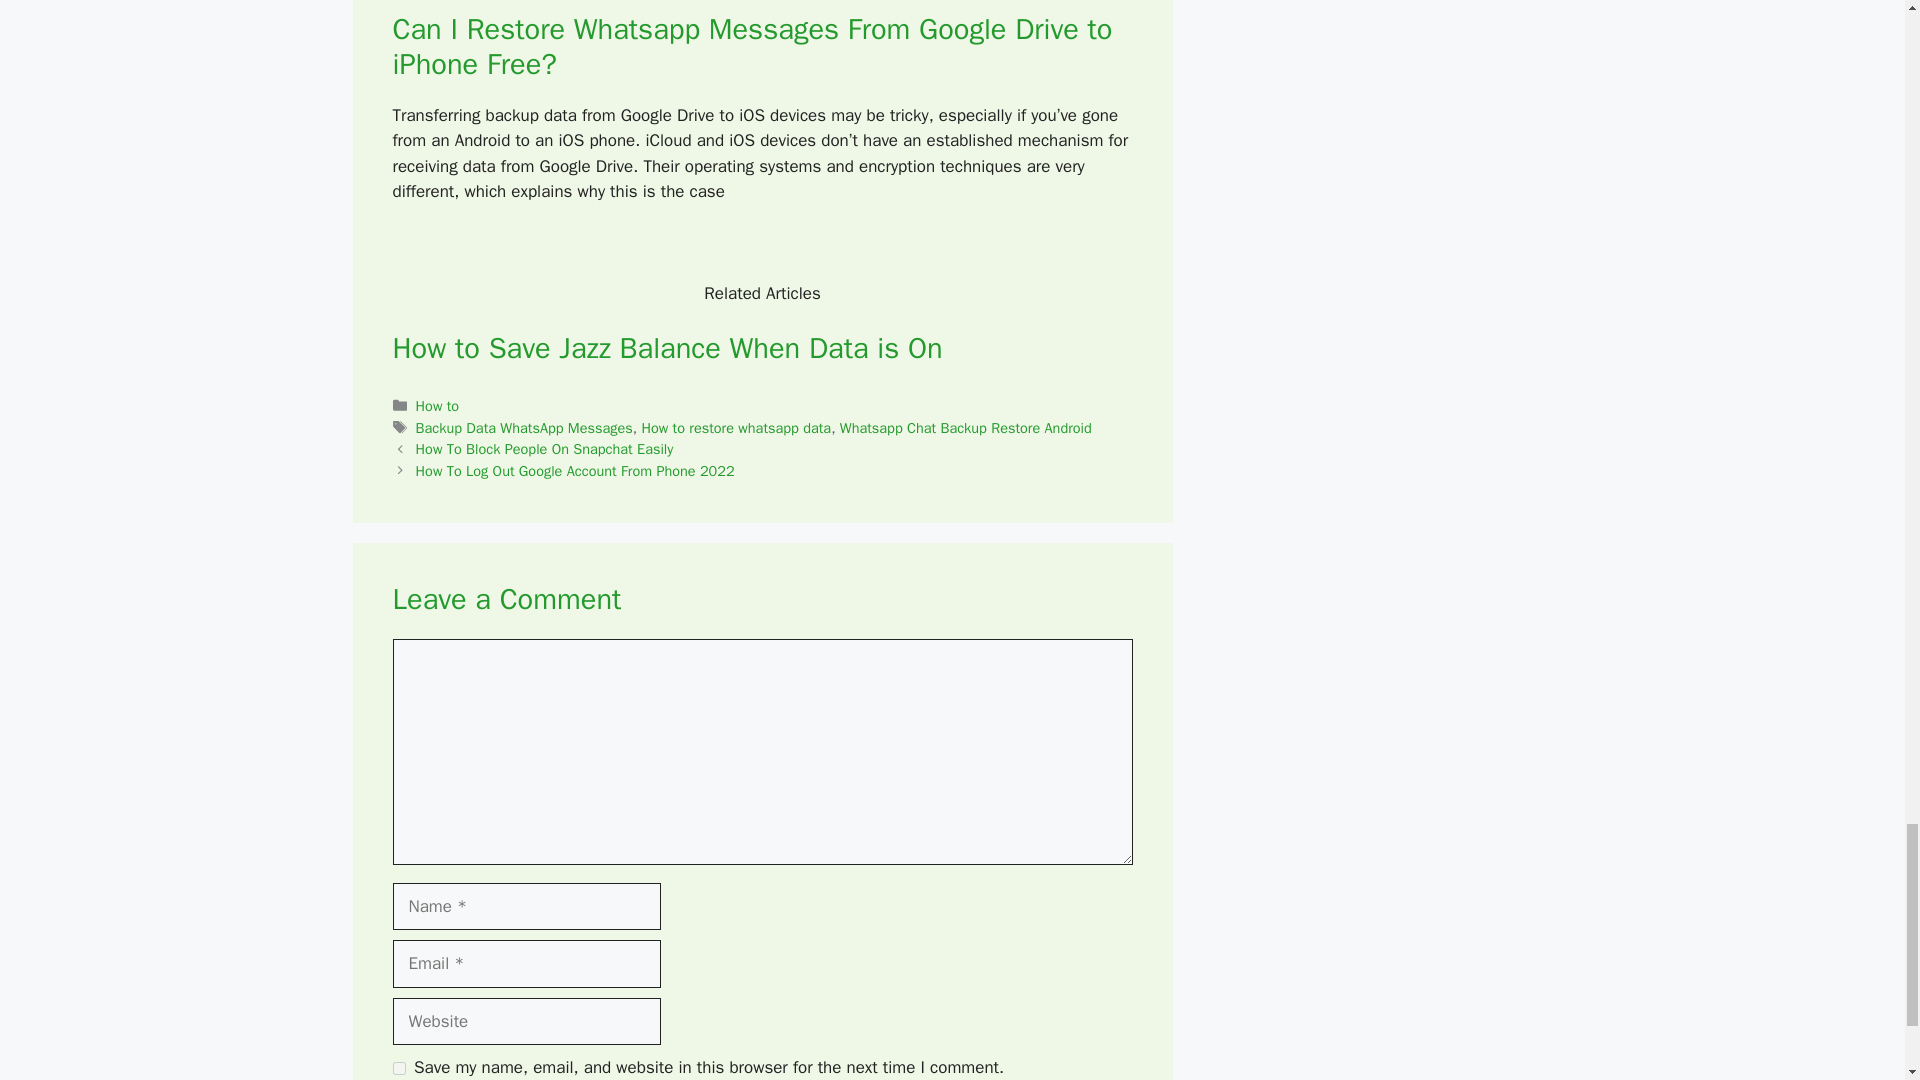 The width and height of the screenshot is (1920, 1080). Describe the element at coordinates (666, 348) in the screenshot. I see `How to Save Jazz Balance When Data is On` at that location.